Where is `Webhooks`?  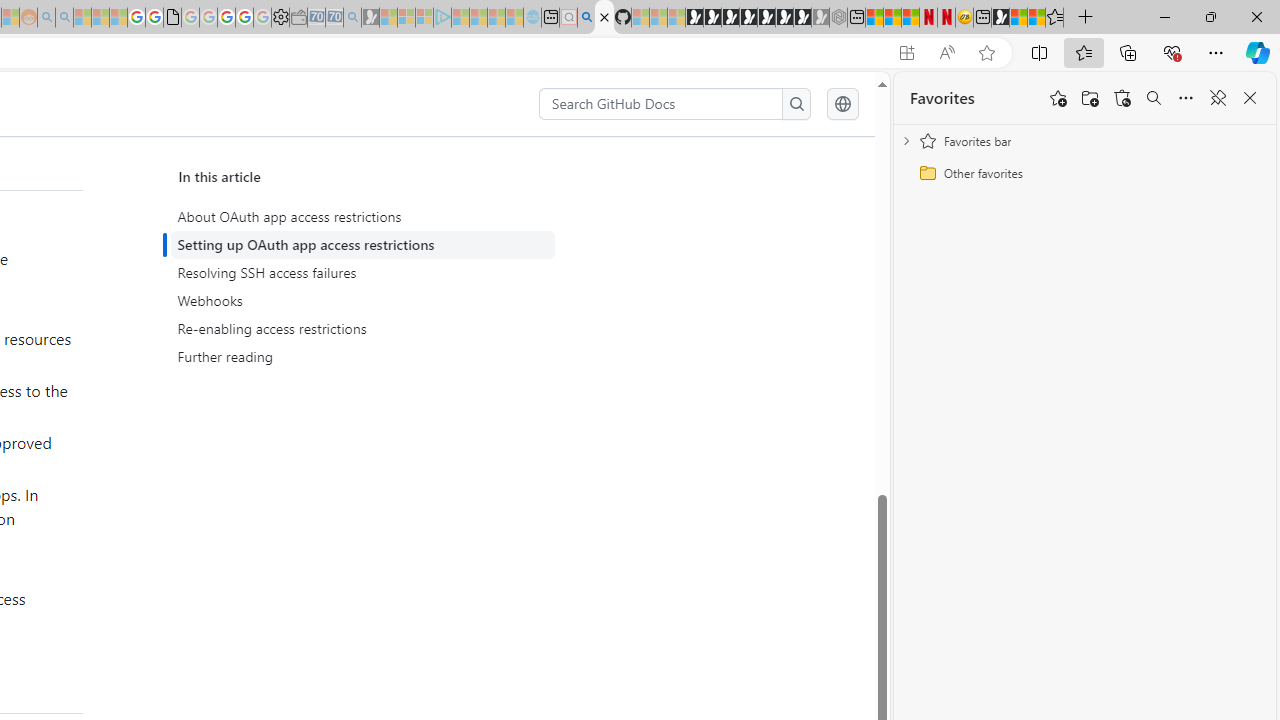
Webhooks is located at coordinates (366, 301).